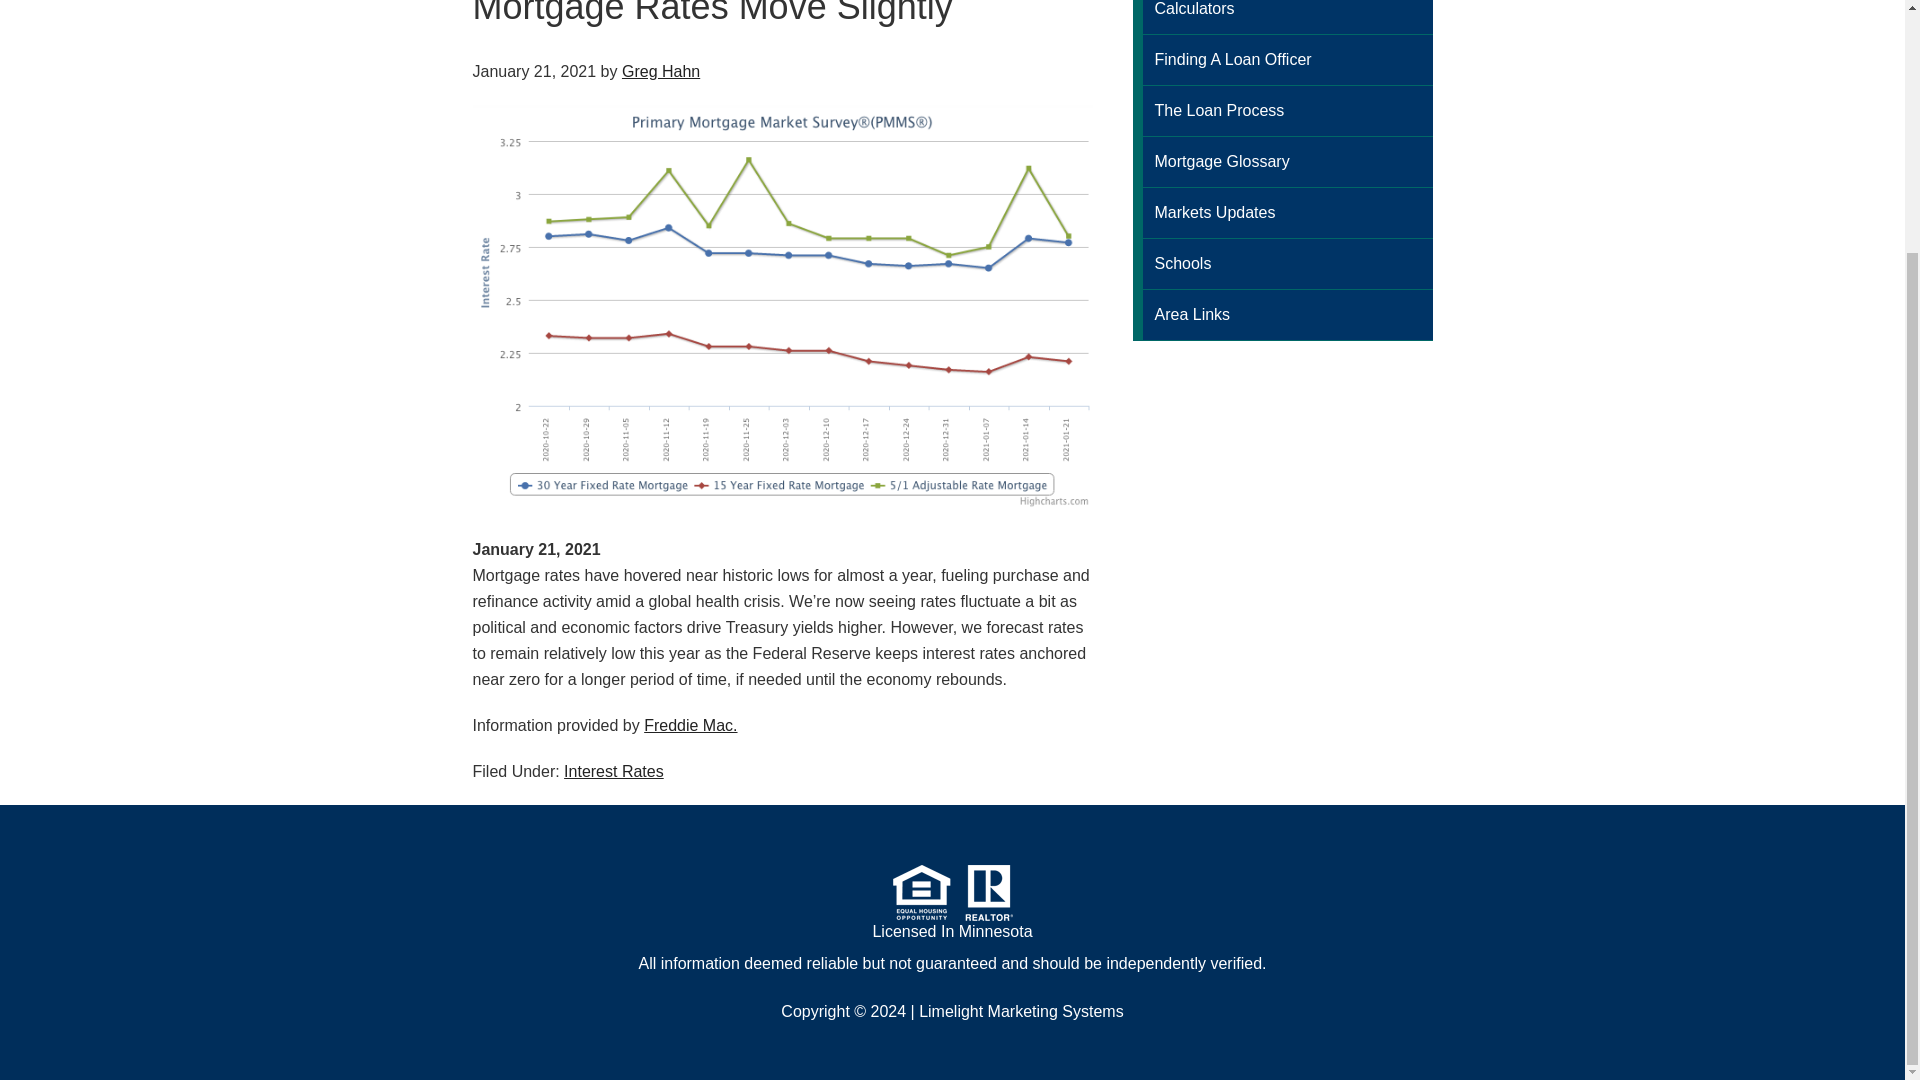  What do you see at coordinates (1282, 212) in the screenshot?
I see `Markets Updates` at bounding box center [1282, 212].